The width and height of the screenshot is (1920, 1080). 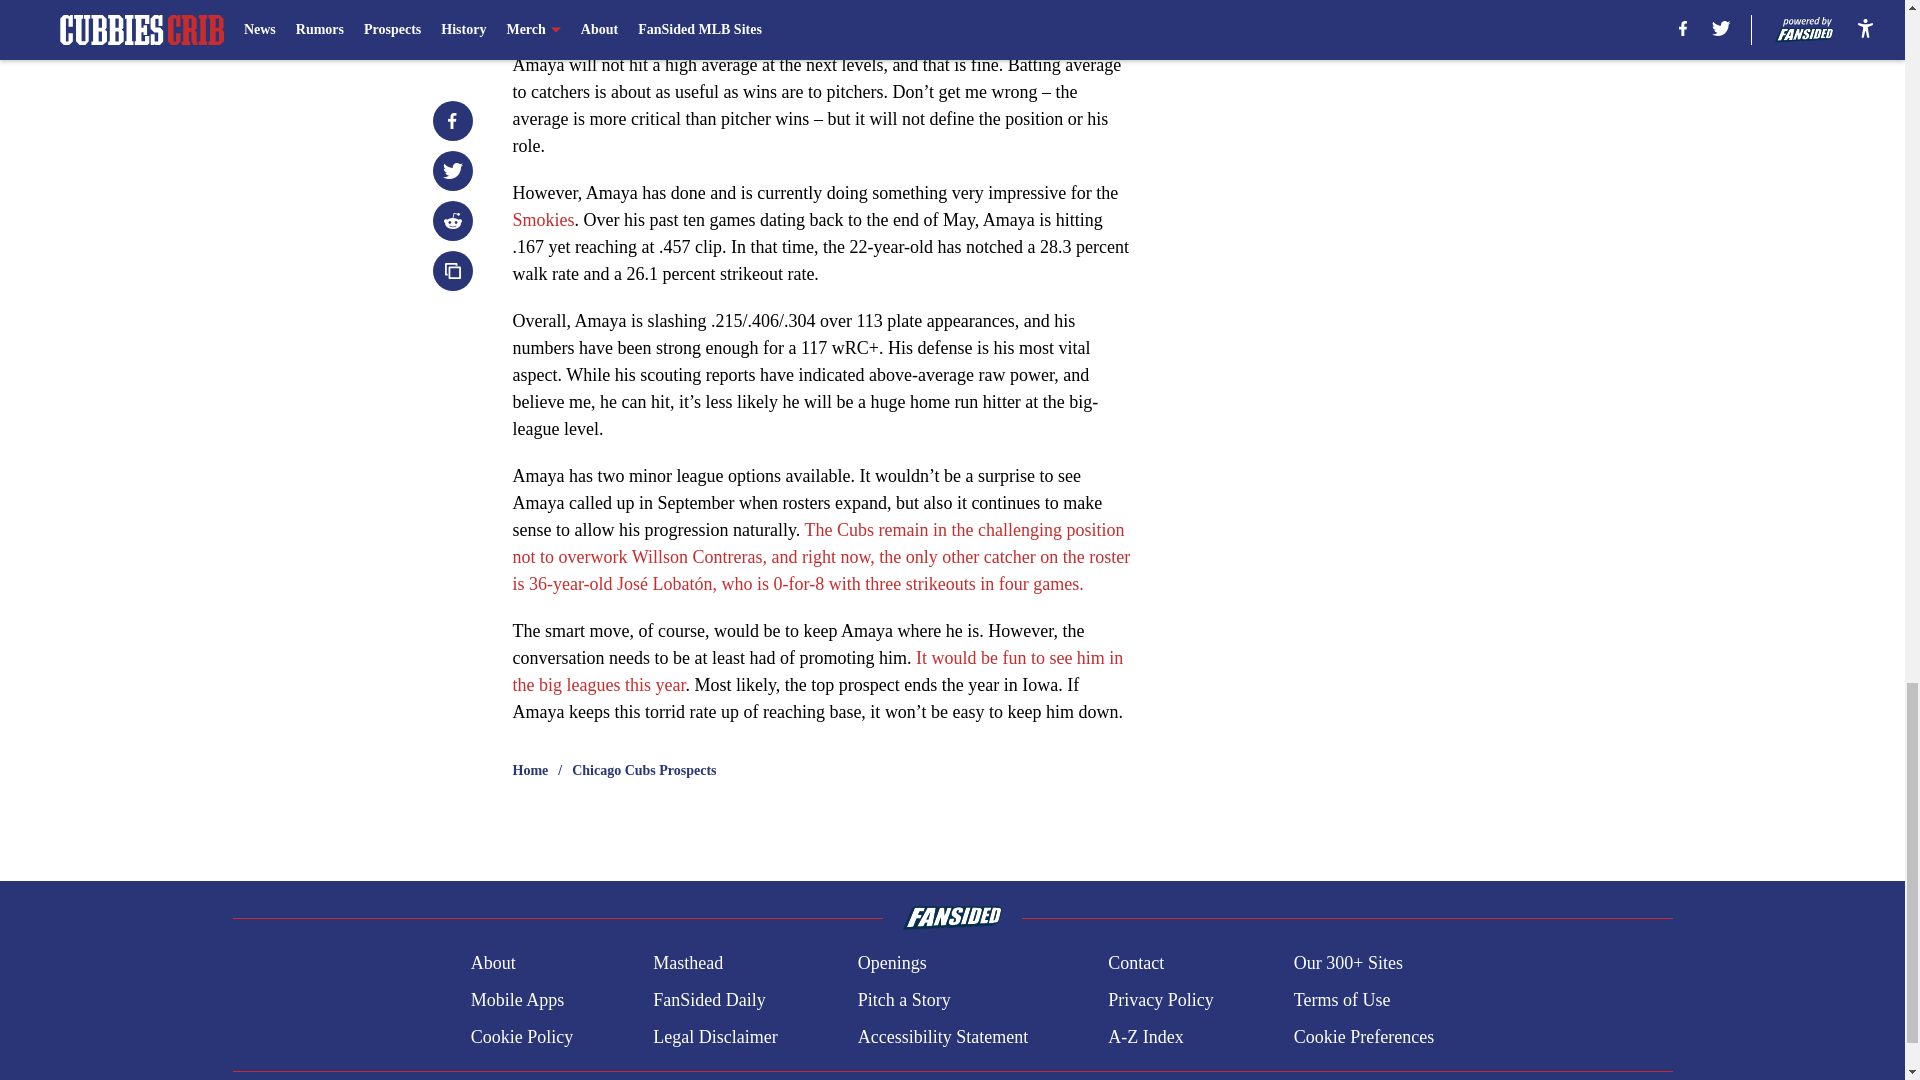 I want to click on Chicago Cubs Prospects, so click(x=644, y=770).